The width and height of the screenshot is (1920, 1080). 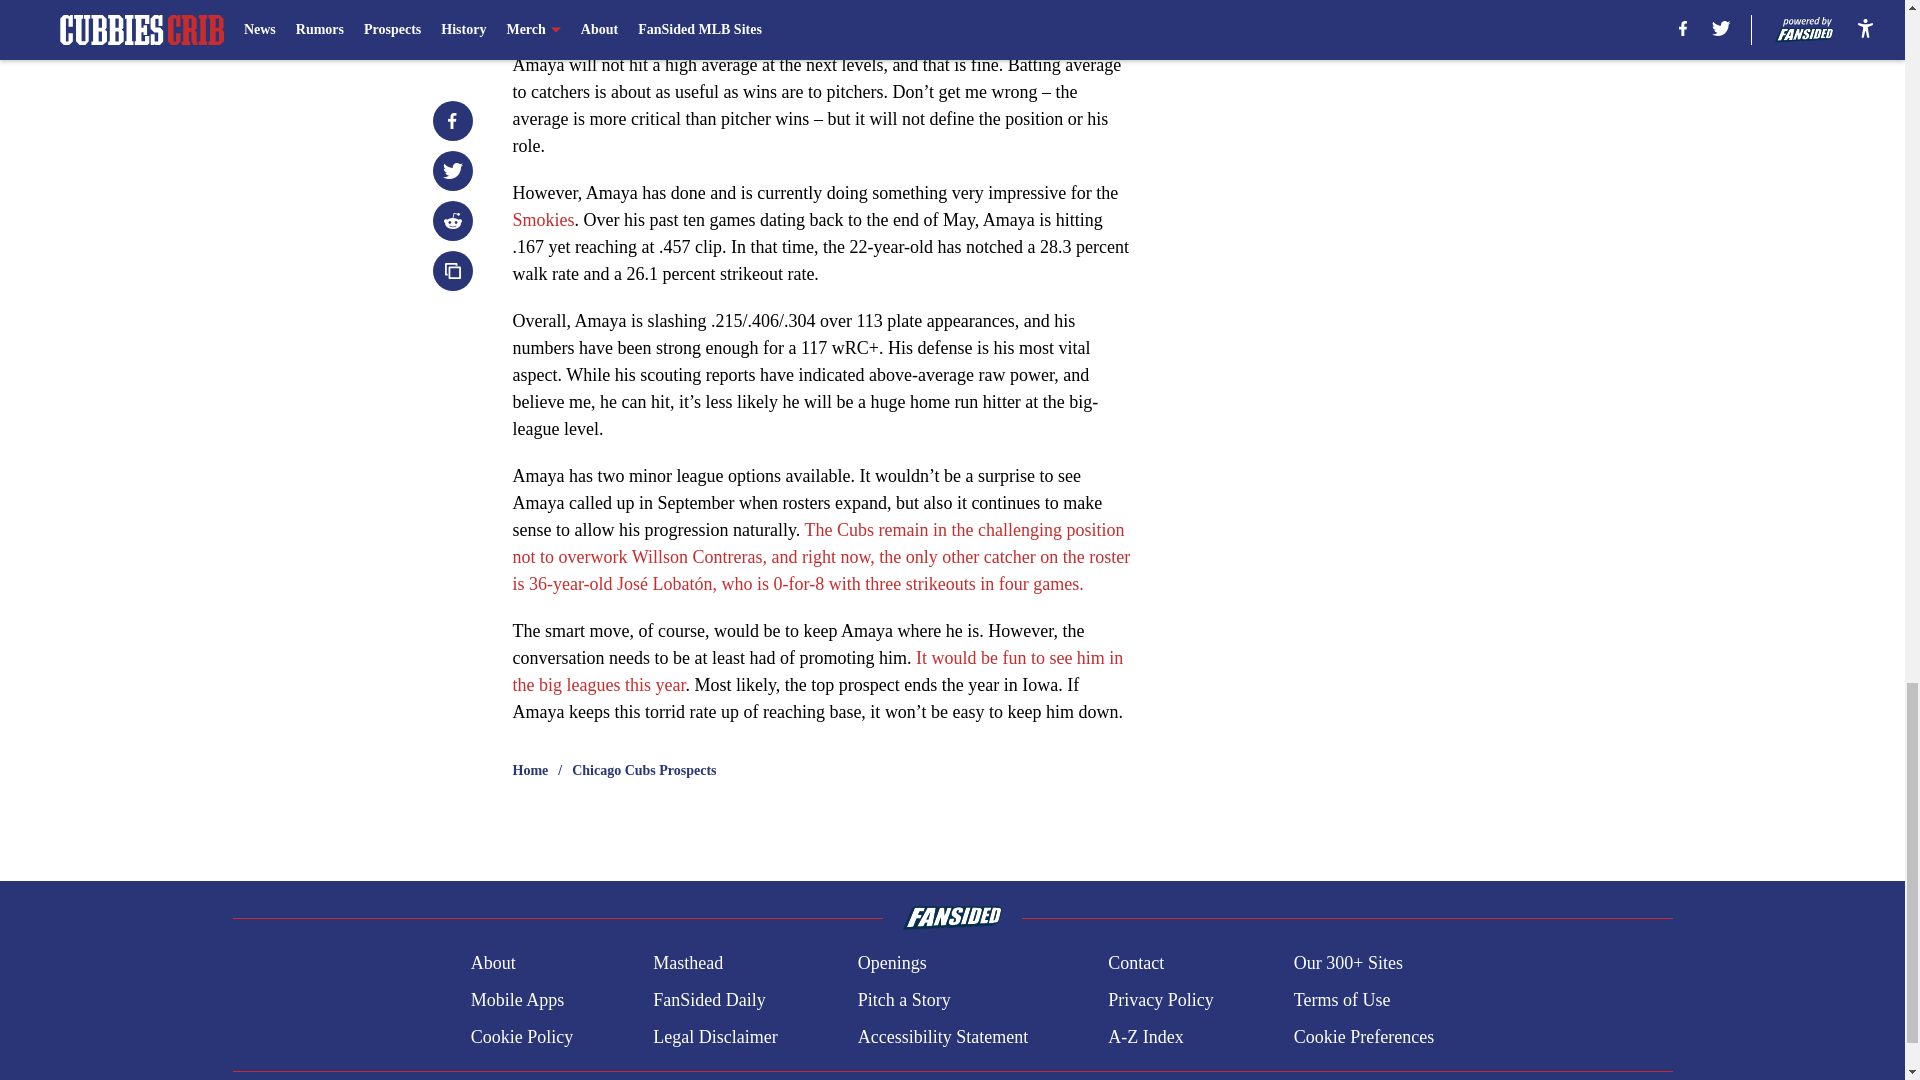 I want to click on Chicago Cubs Prospects, so click(x=644, y=770).